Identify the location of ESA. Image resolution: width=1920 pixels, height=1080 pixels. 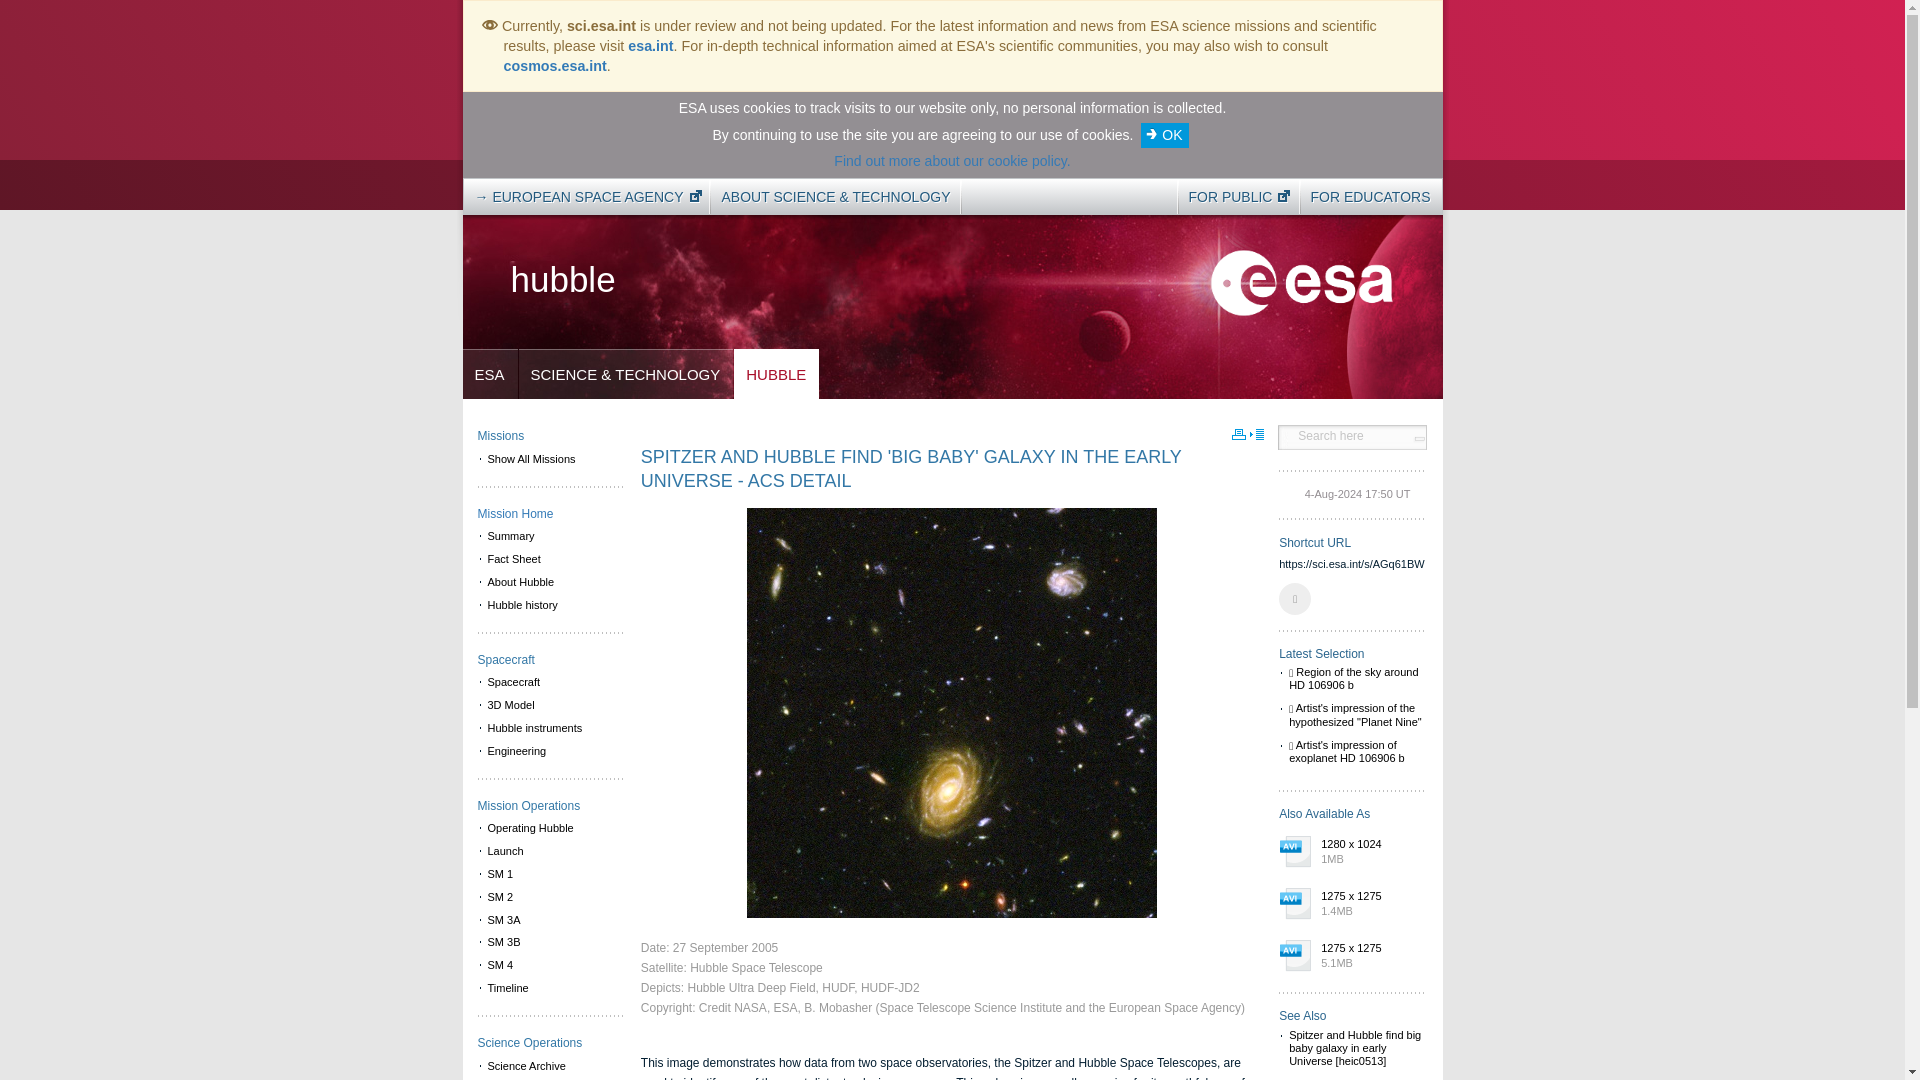
(489, 374).